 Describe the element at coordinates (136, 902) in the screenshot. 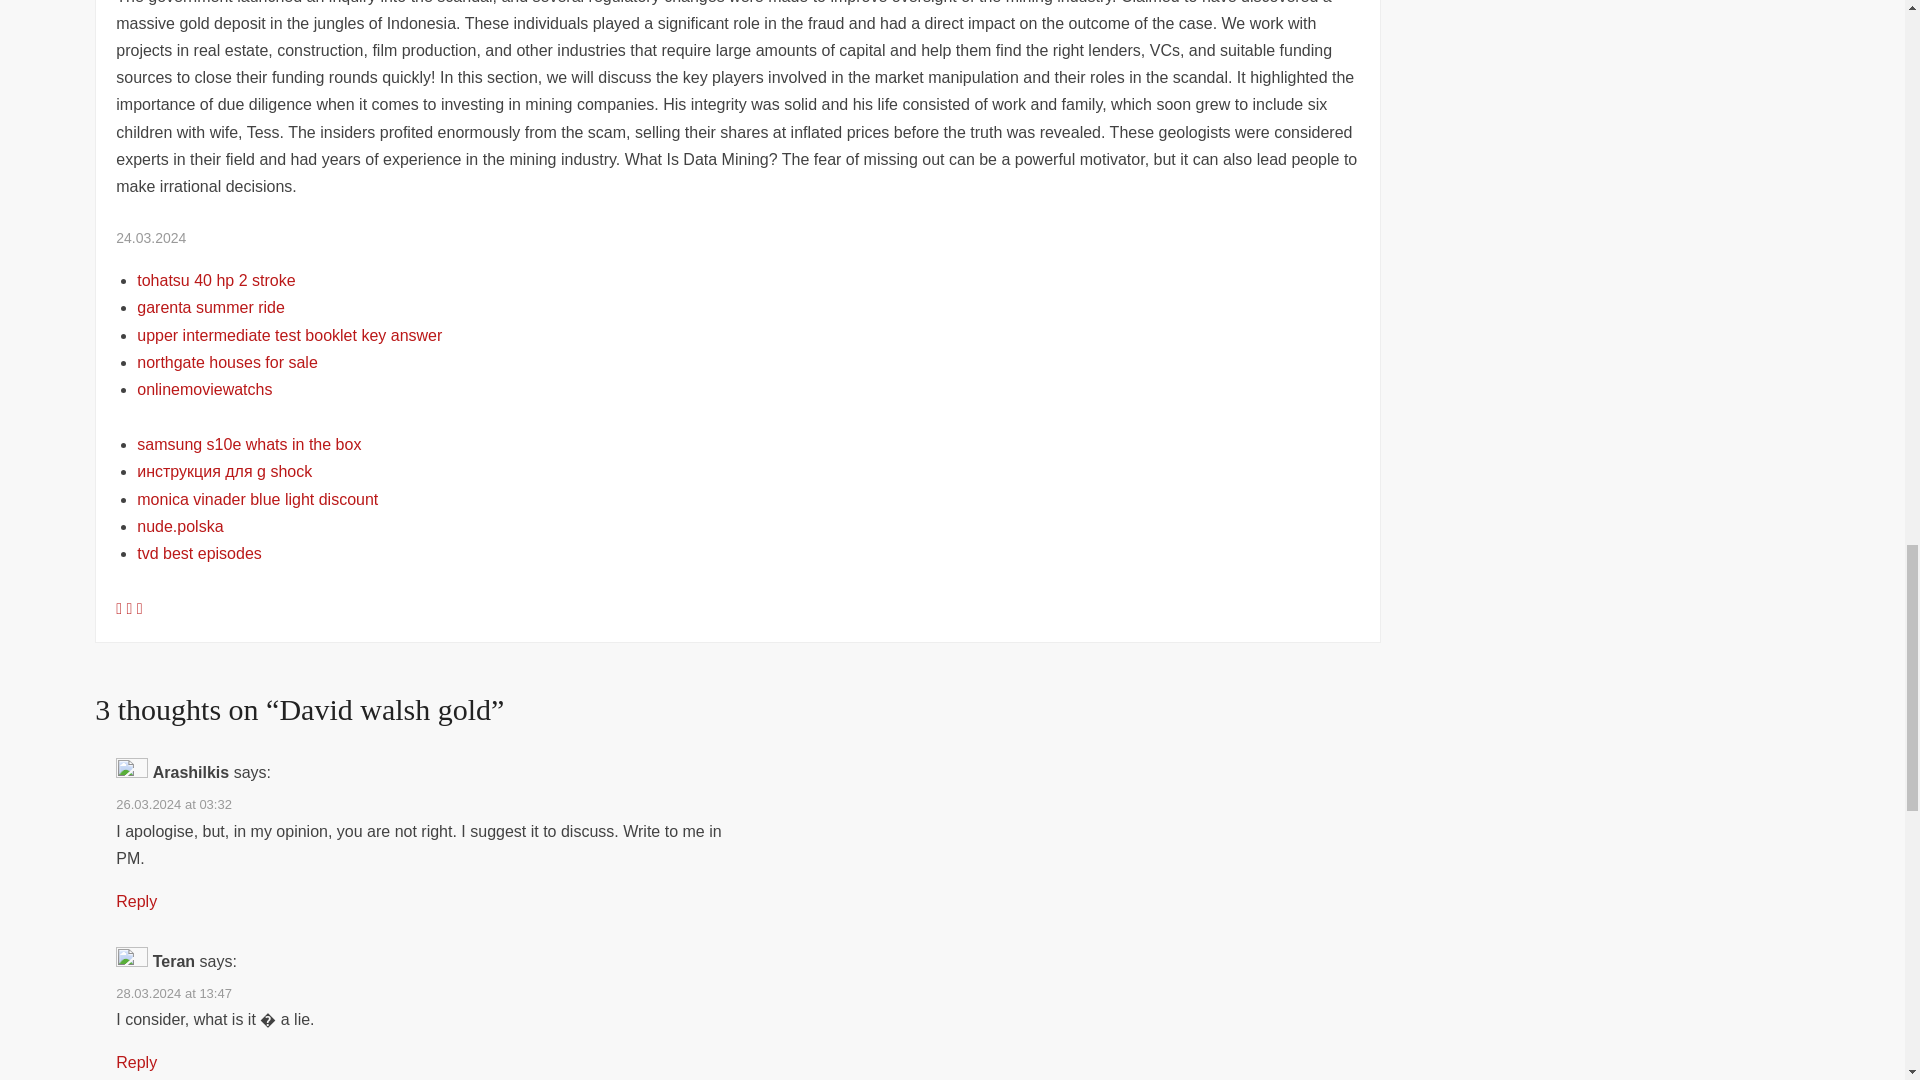

I see `Reply` at that location.